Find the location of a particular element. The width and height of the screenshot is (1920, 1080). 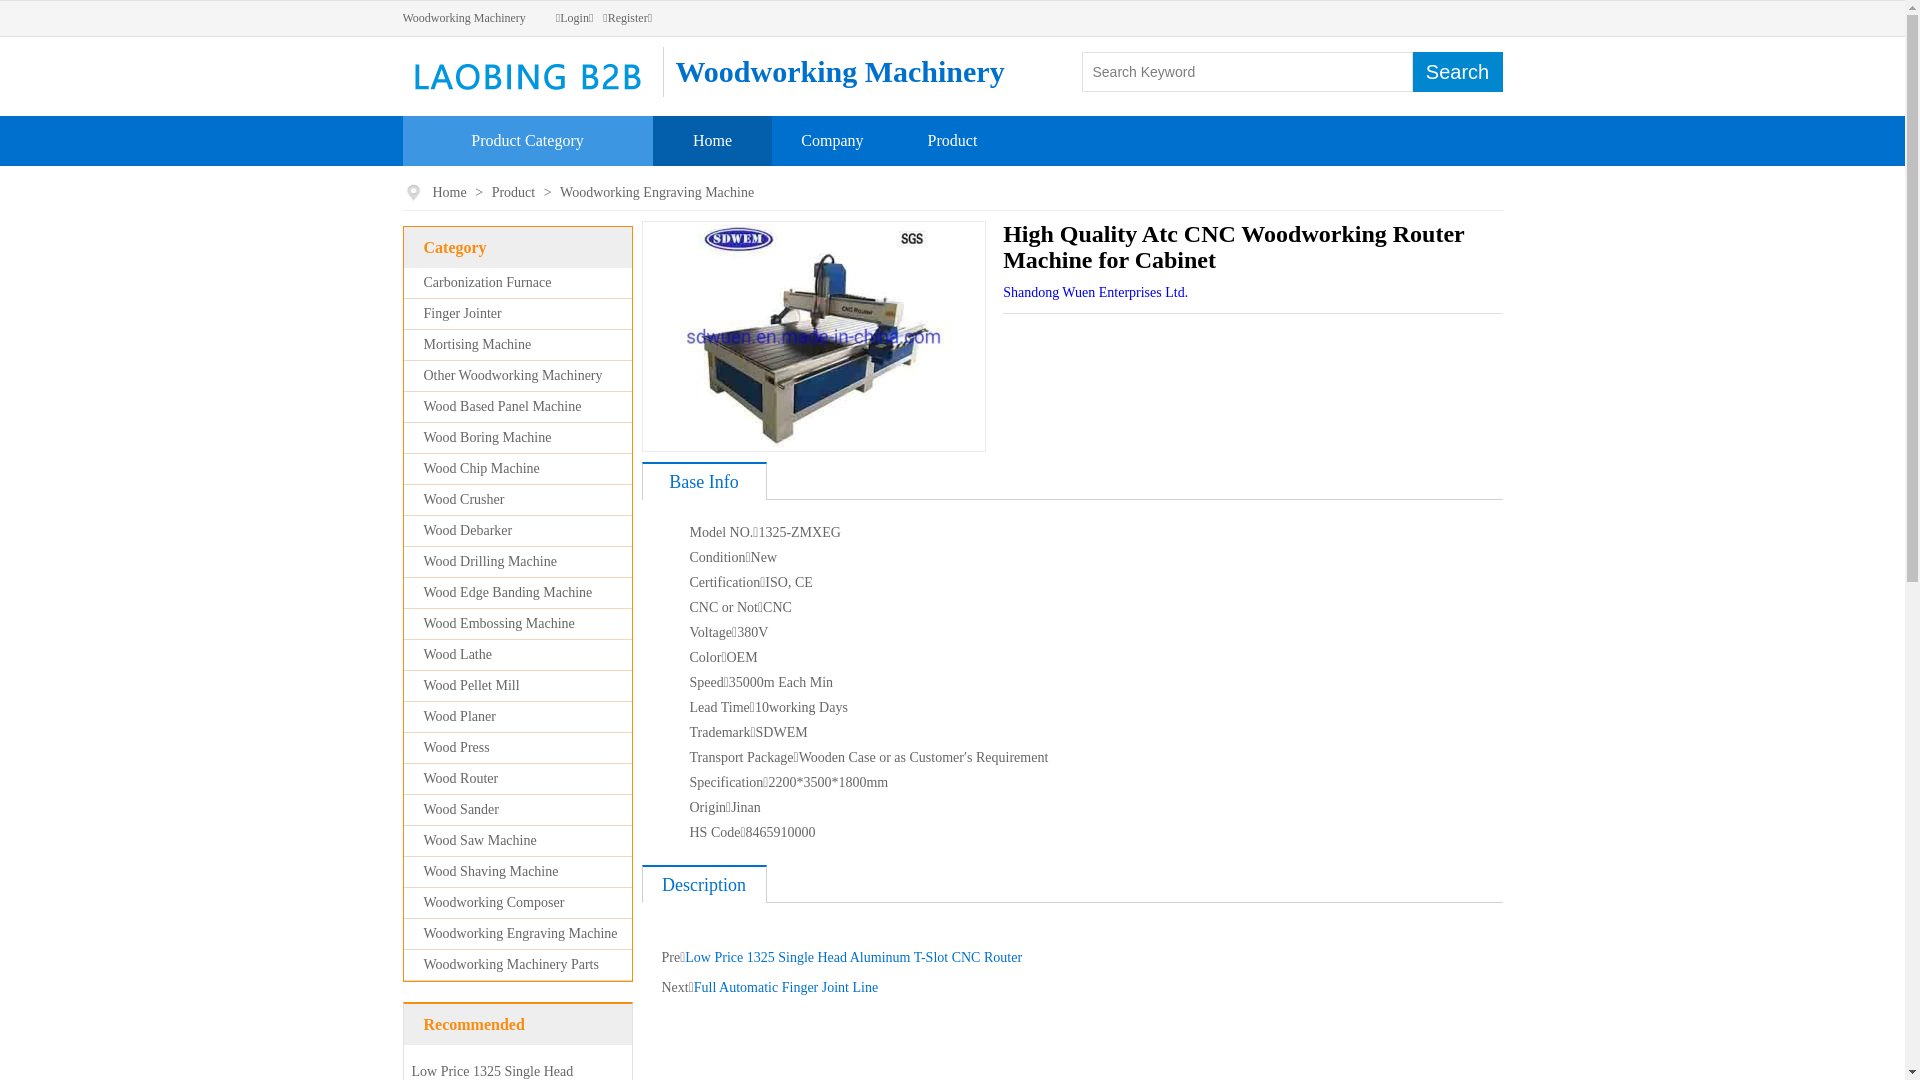

Wood Lathe is located at coordinates (458, 654).